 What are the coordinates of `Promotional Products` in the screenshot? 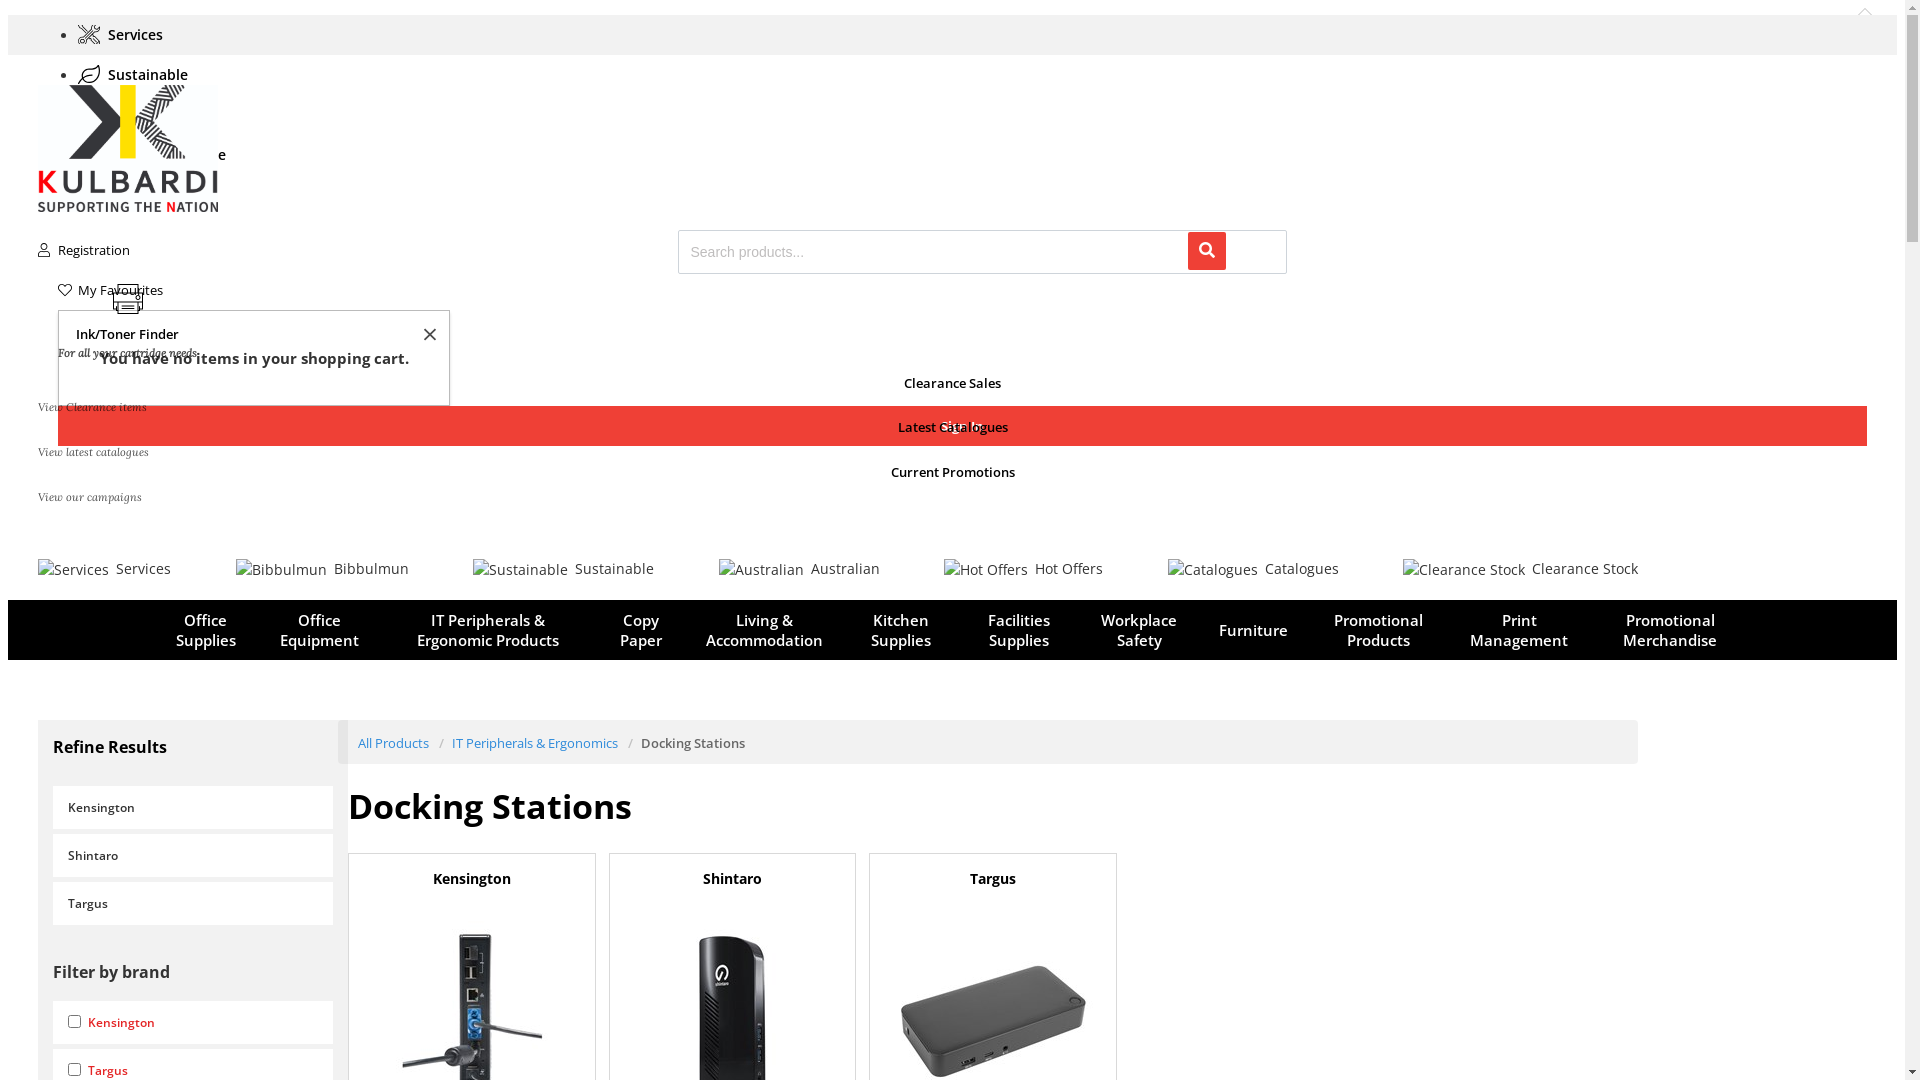 It's located at (1379, 630).